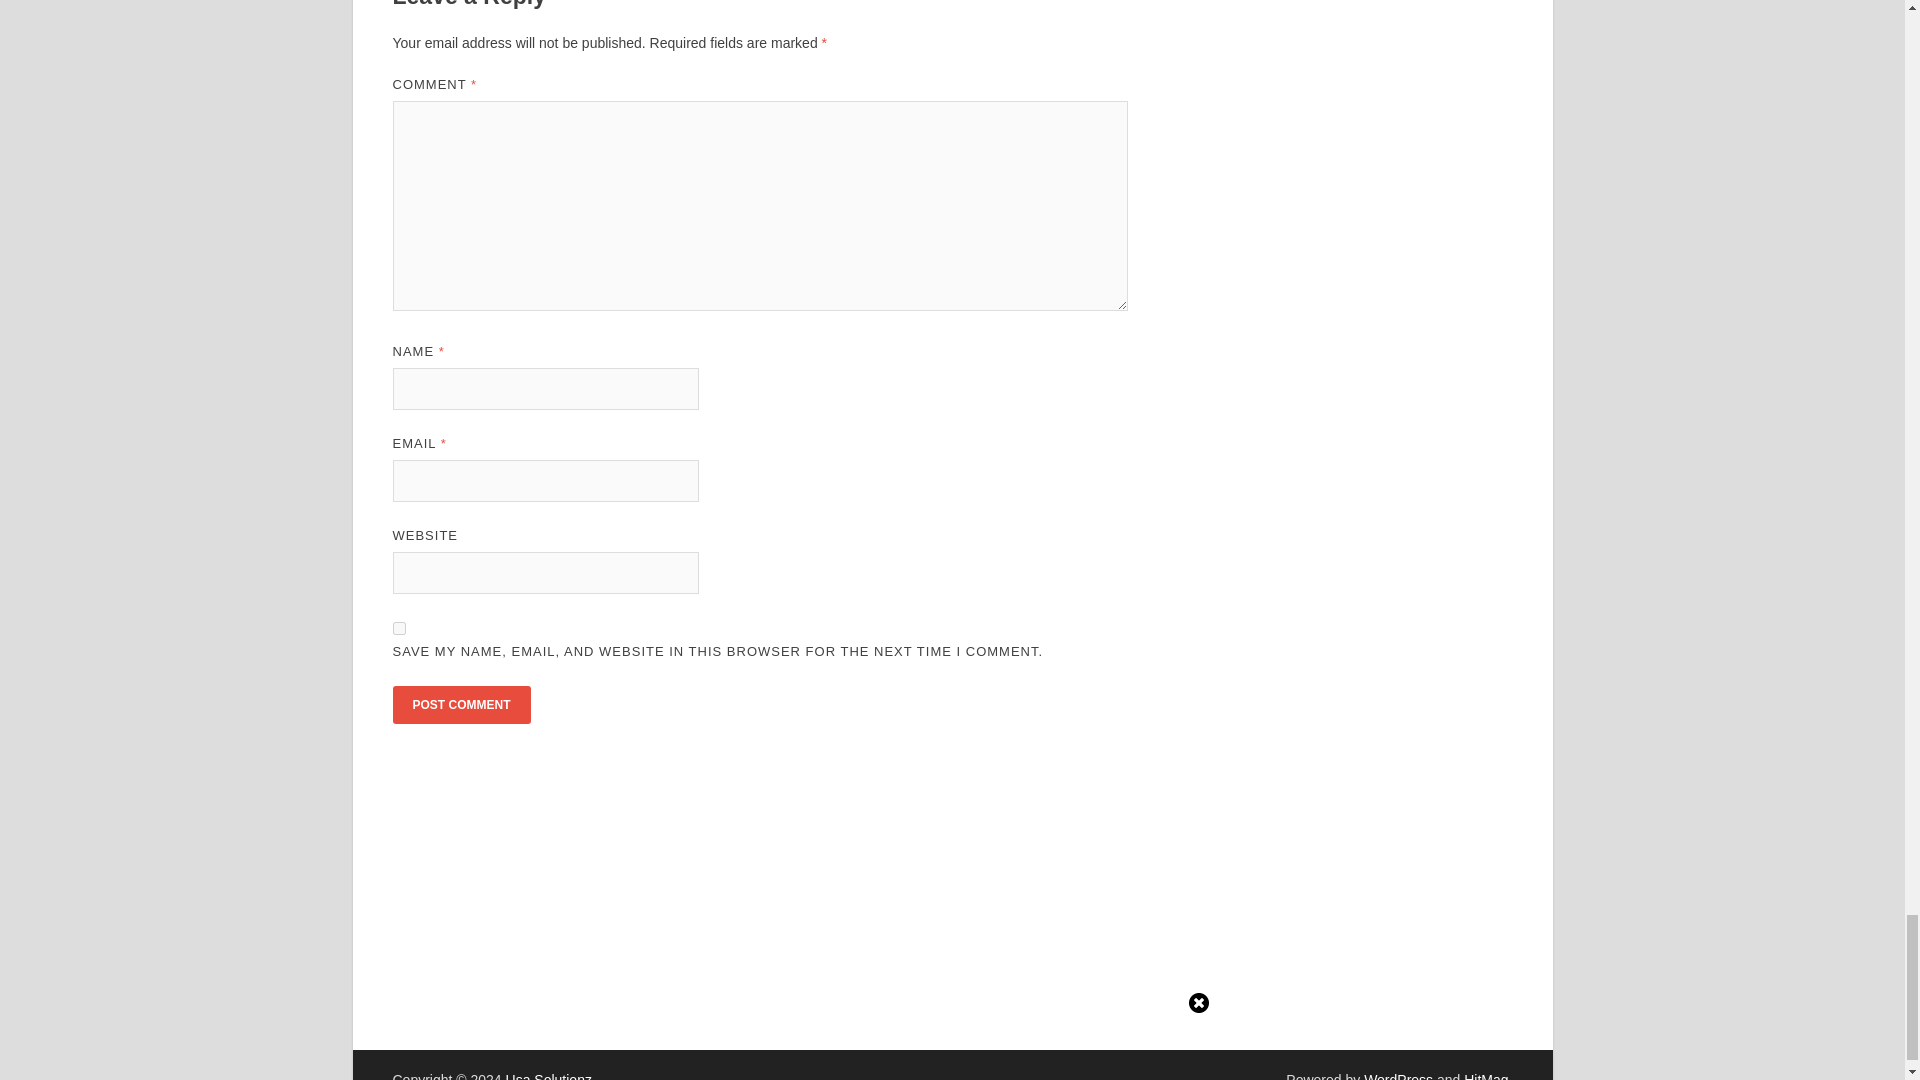 This screenshot has width=1920, height=1080. I want to click on yes, so click(398, 628).